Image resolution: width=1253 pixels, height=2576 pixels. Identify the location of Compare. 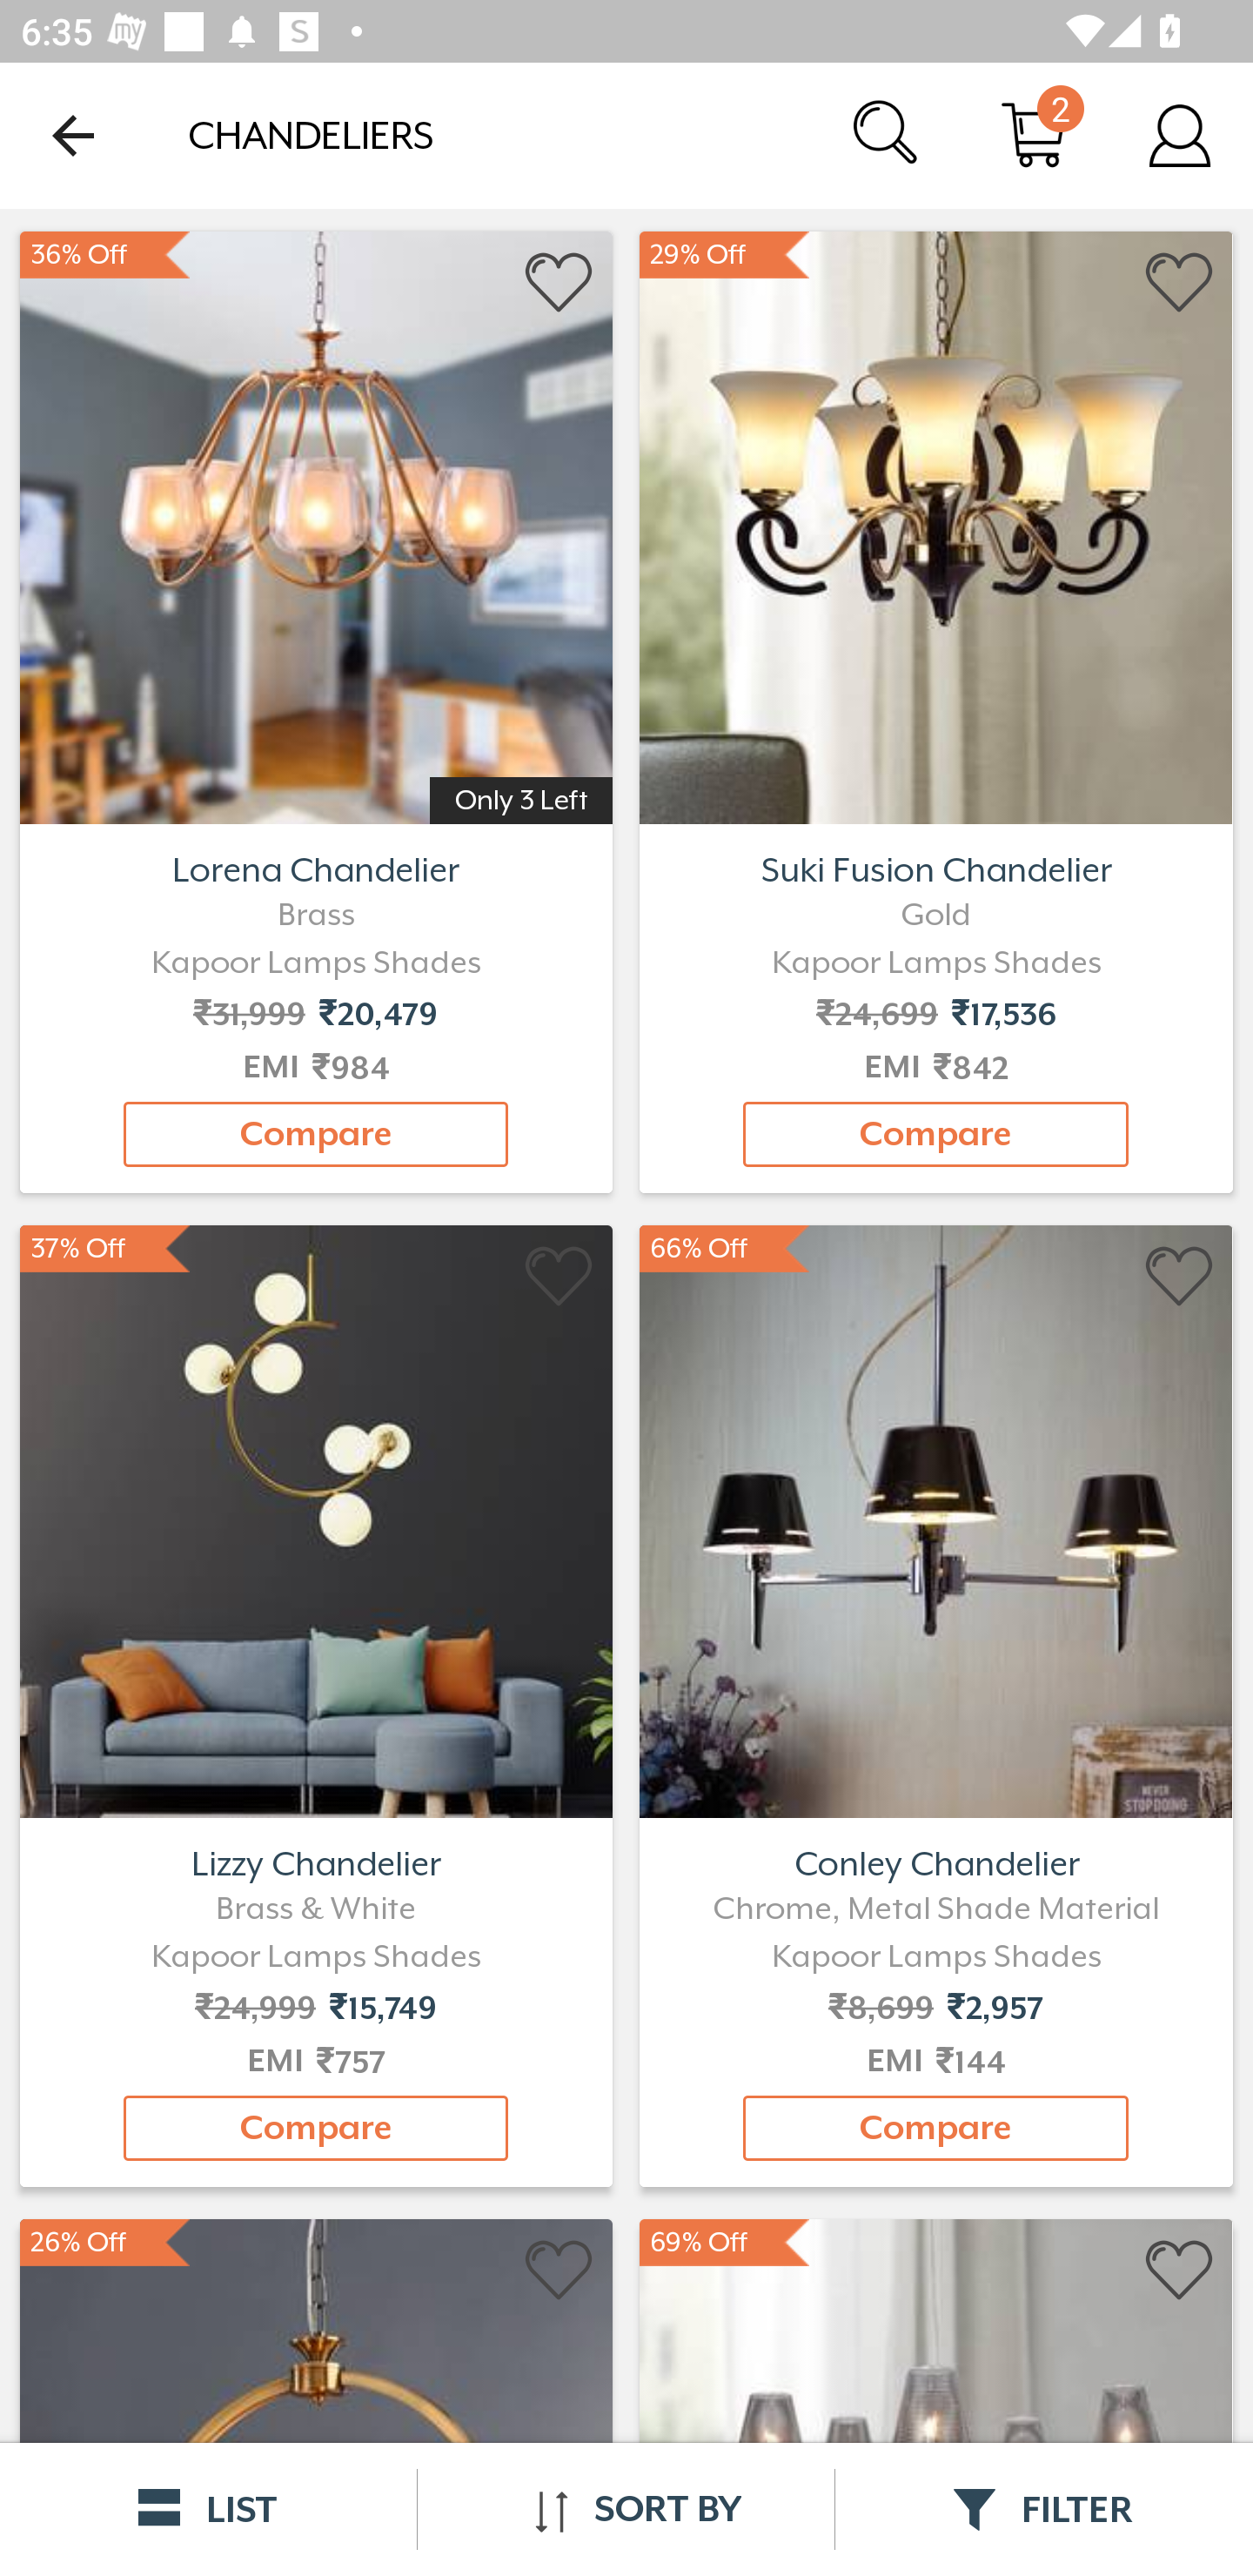
(935, 2129).